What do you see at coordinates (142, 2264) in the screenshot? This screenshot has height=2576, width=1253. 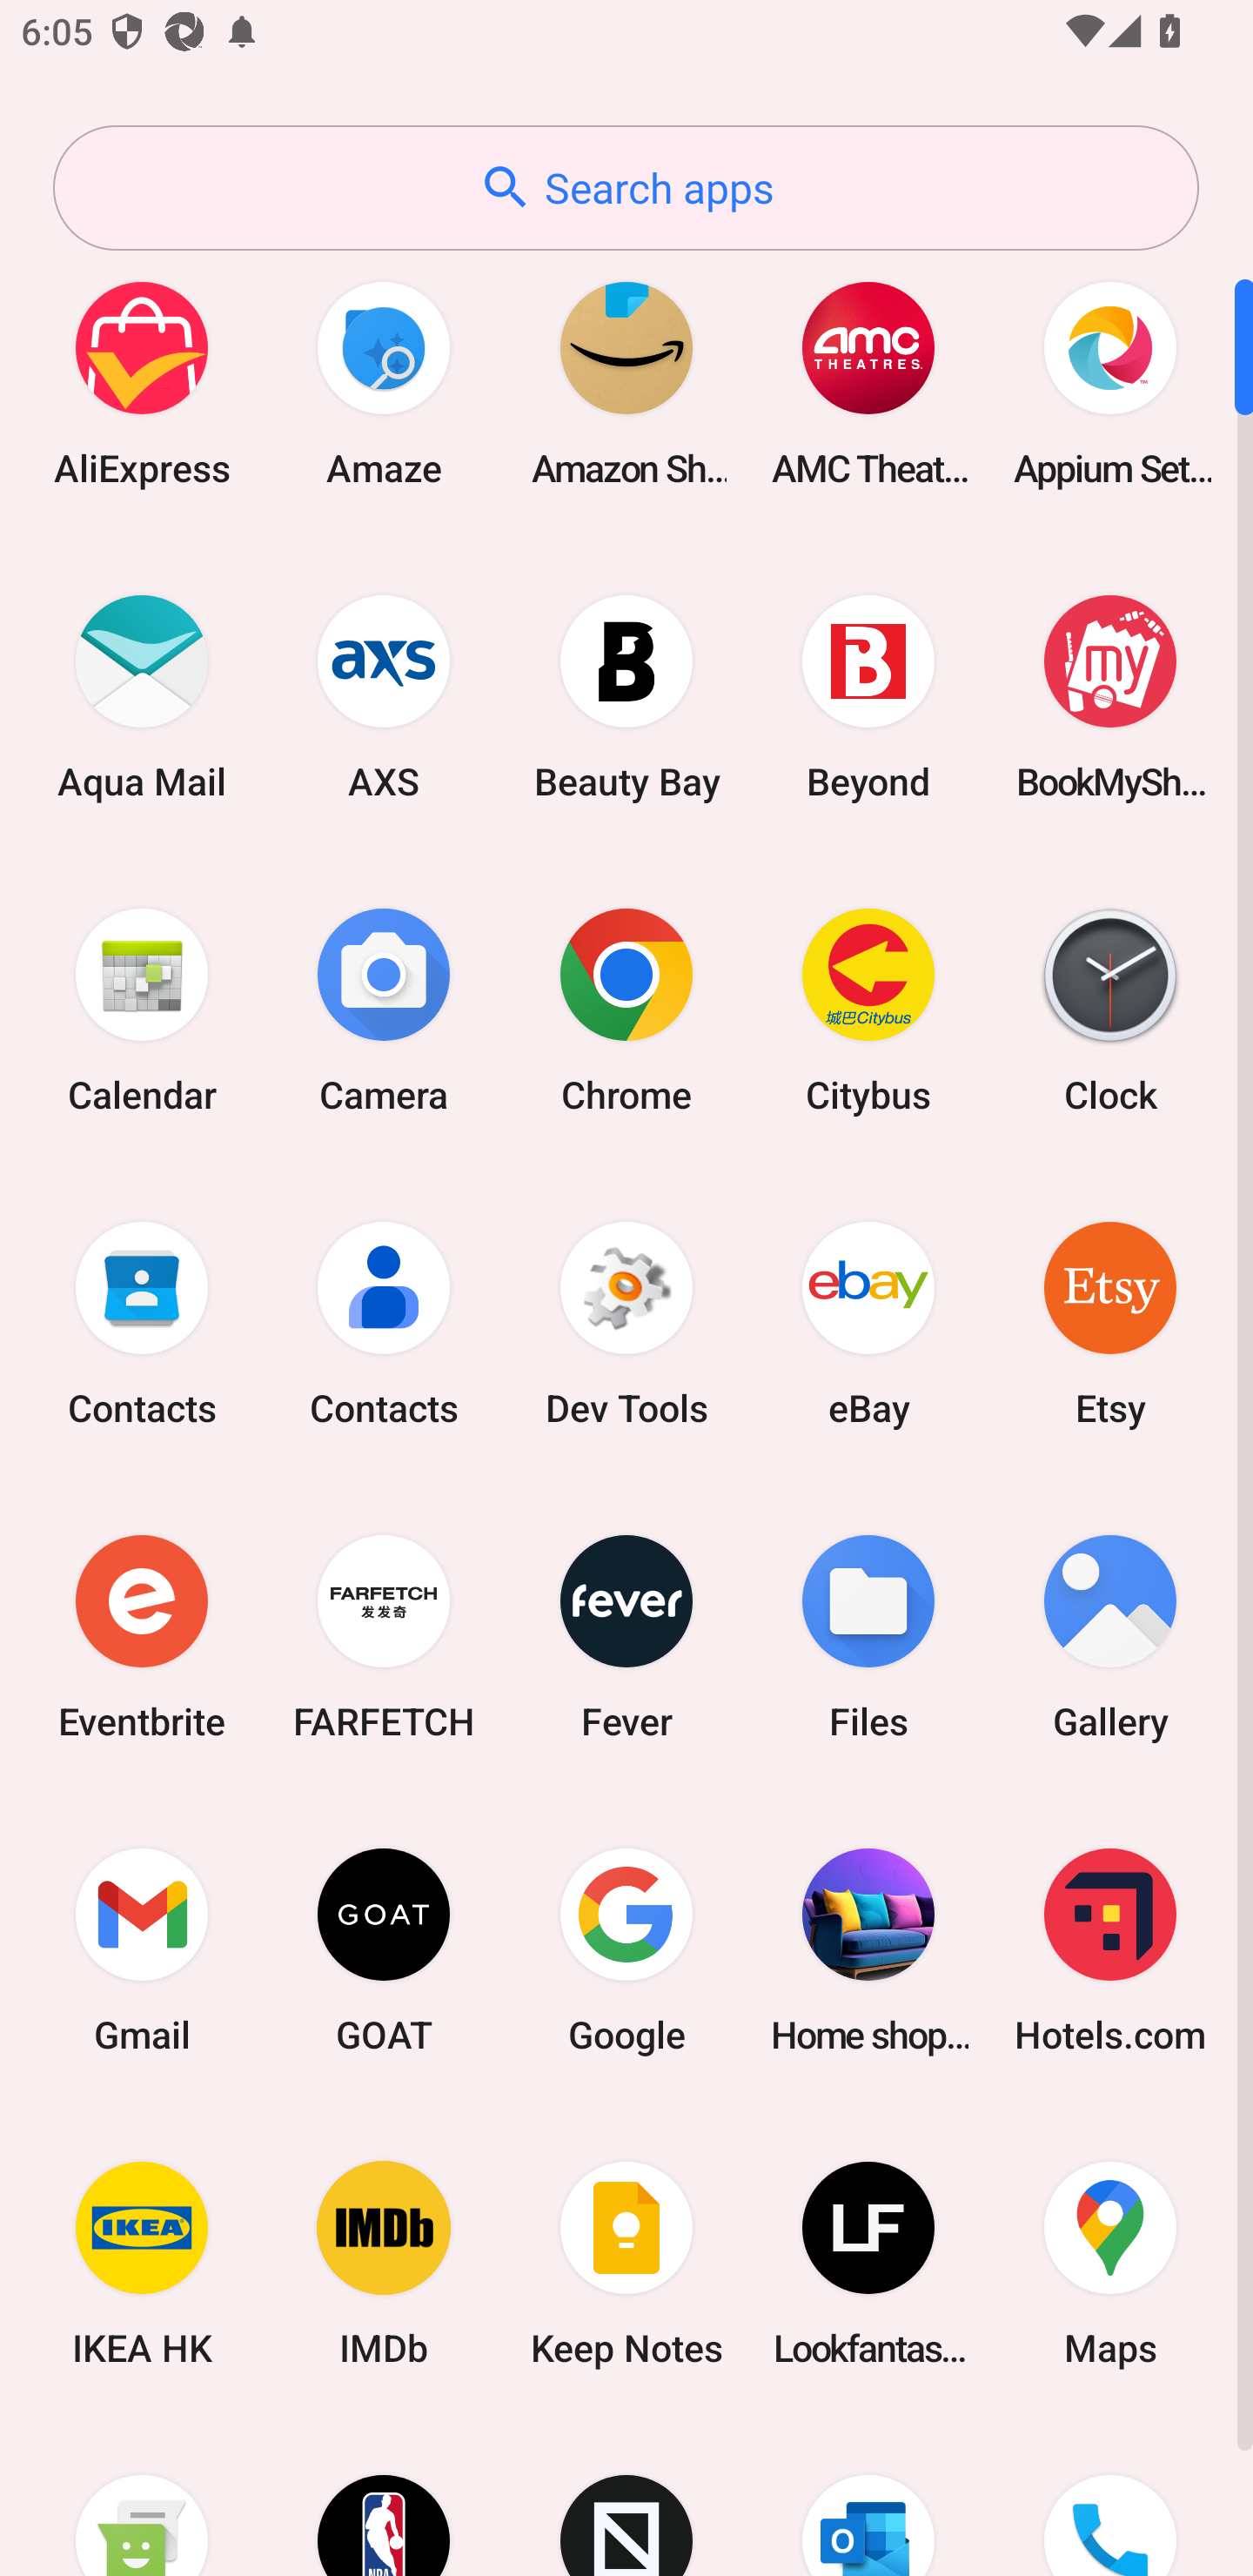 I see `IKEA HK` at bounding box center [142, 2264].